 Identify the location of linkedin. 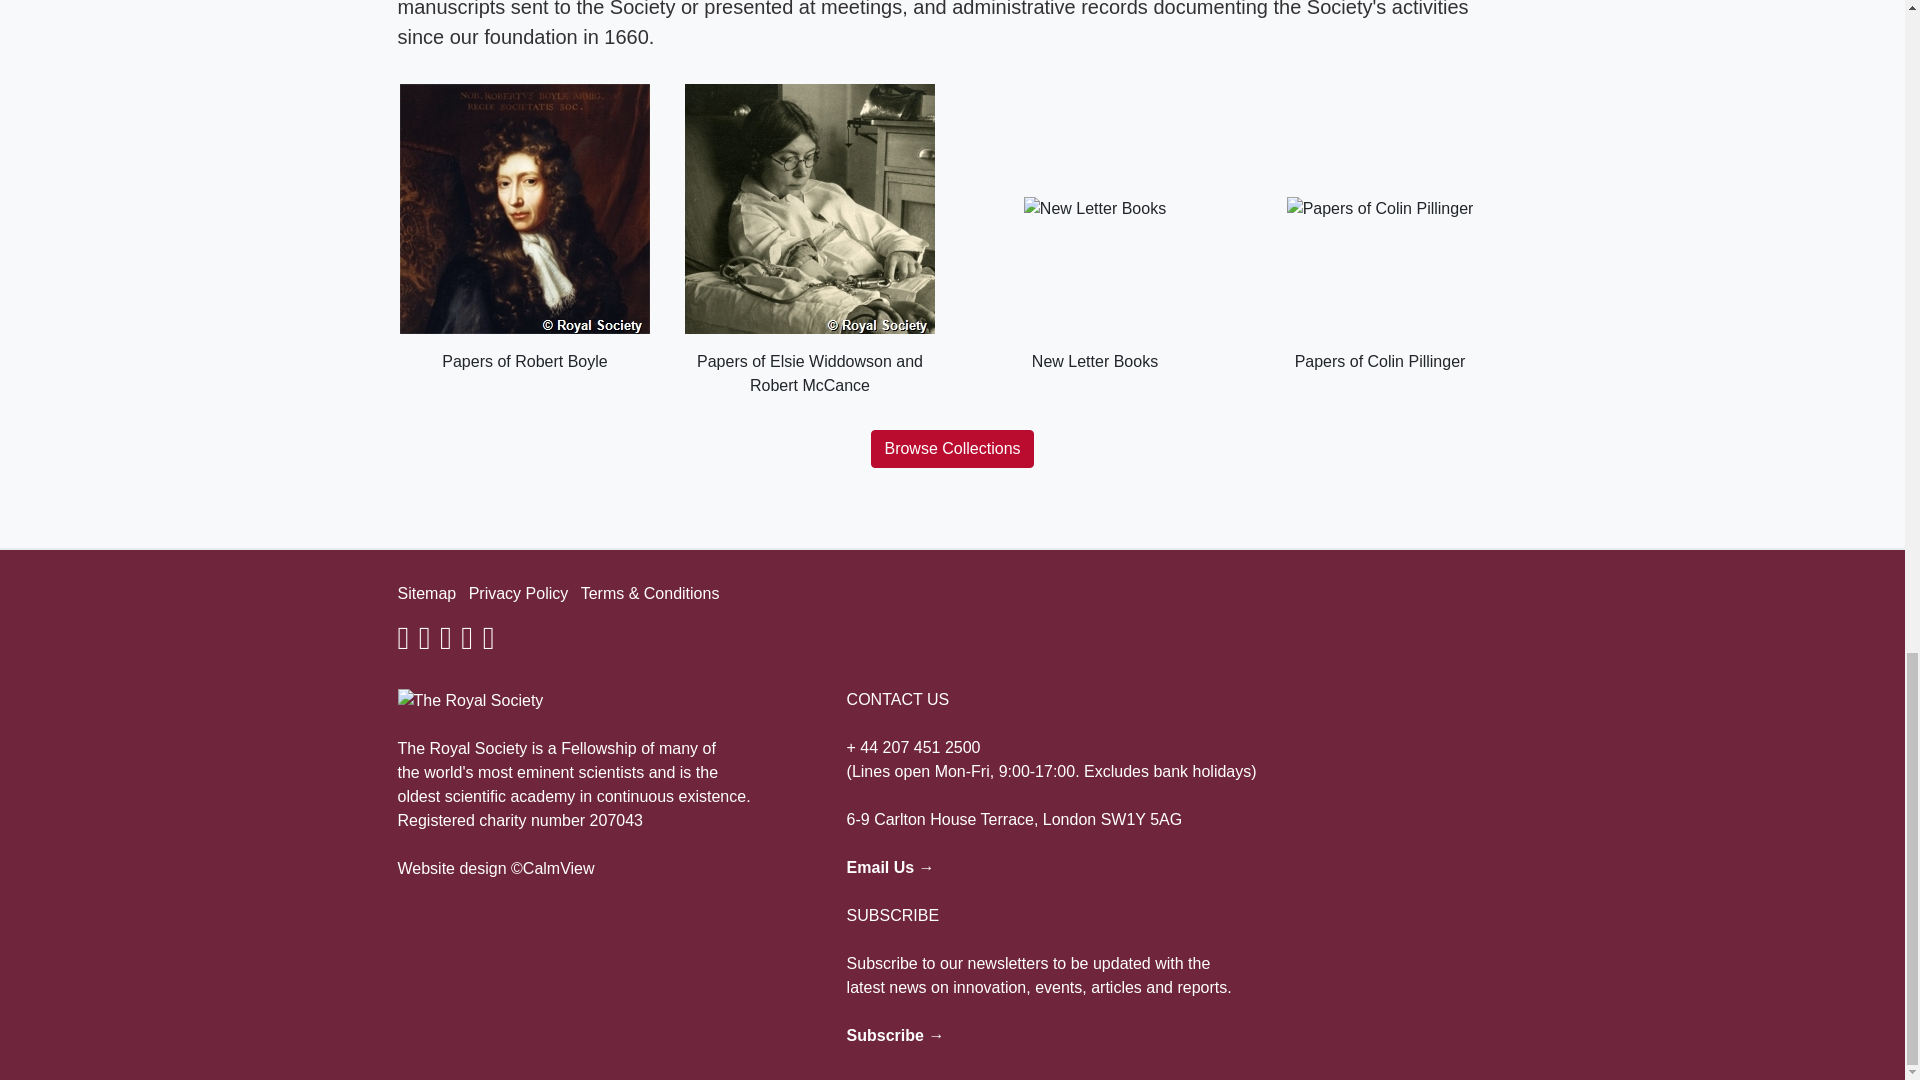
(489, 644).